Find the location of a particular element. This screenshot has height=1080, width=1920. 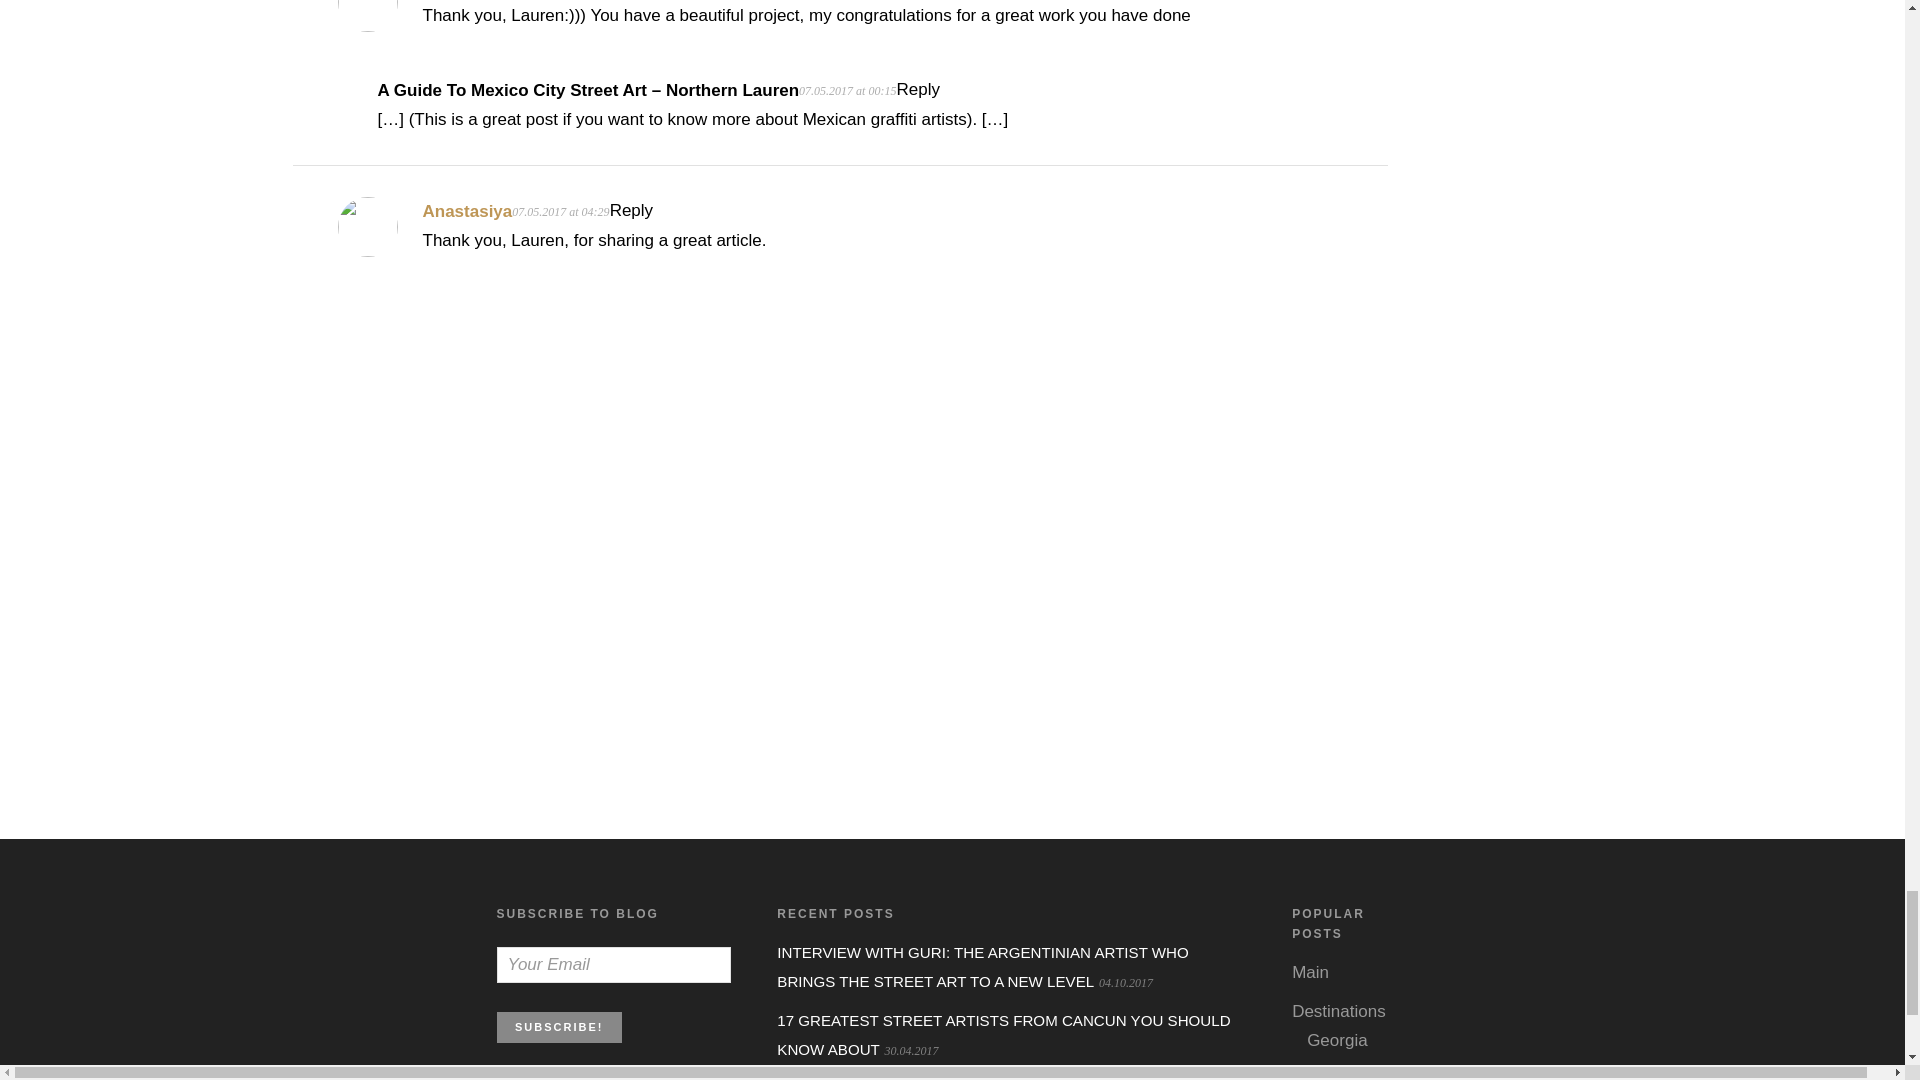

Your Email is located at coordinates (612, 964).